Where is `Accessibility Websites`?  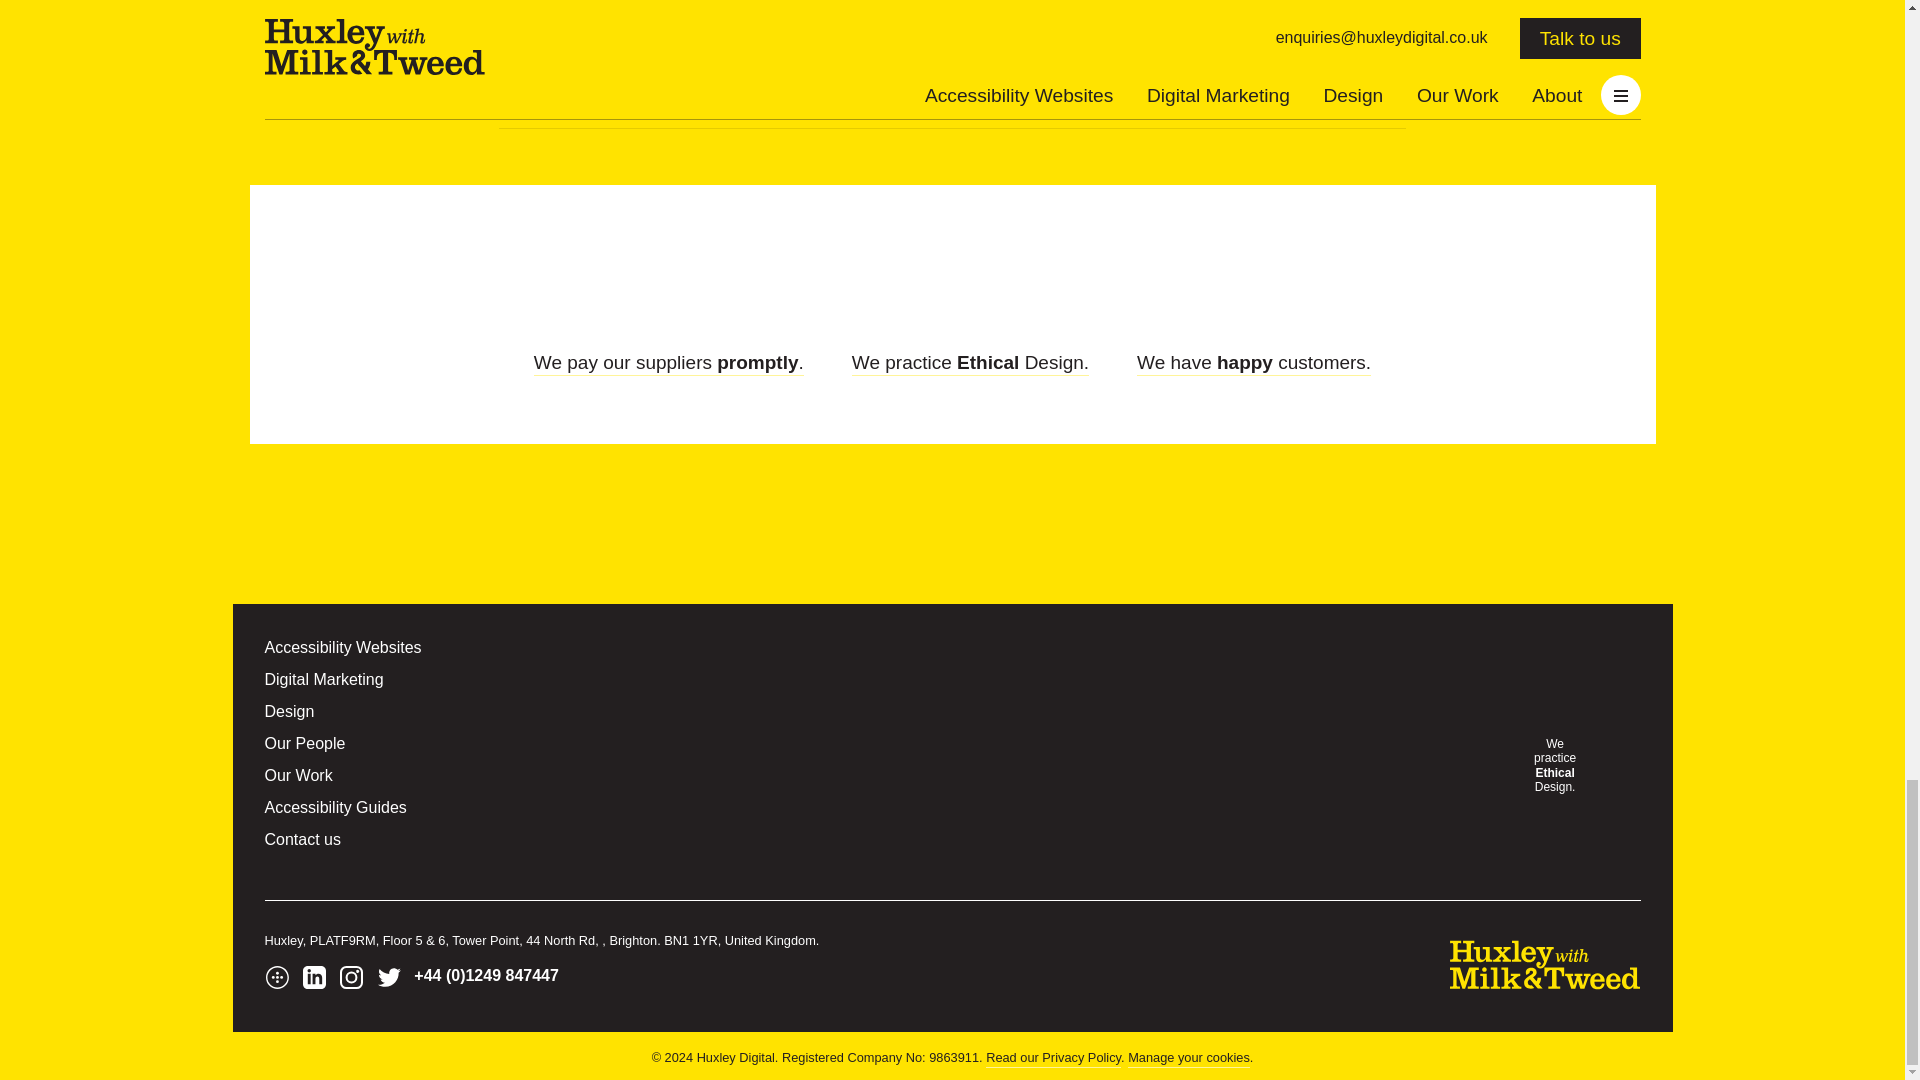
Accessibility Websites is located at coordinates (342, 648).